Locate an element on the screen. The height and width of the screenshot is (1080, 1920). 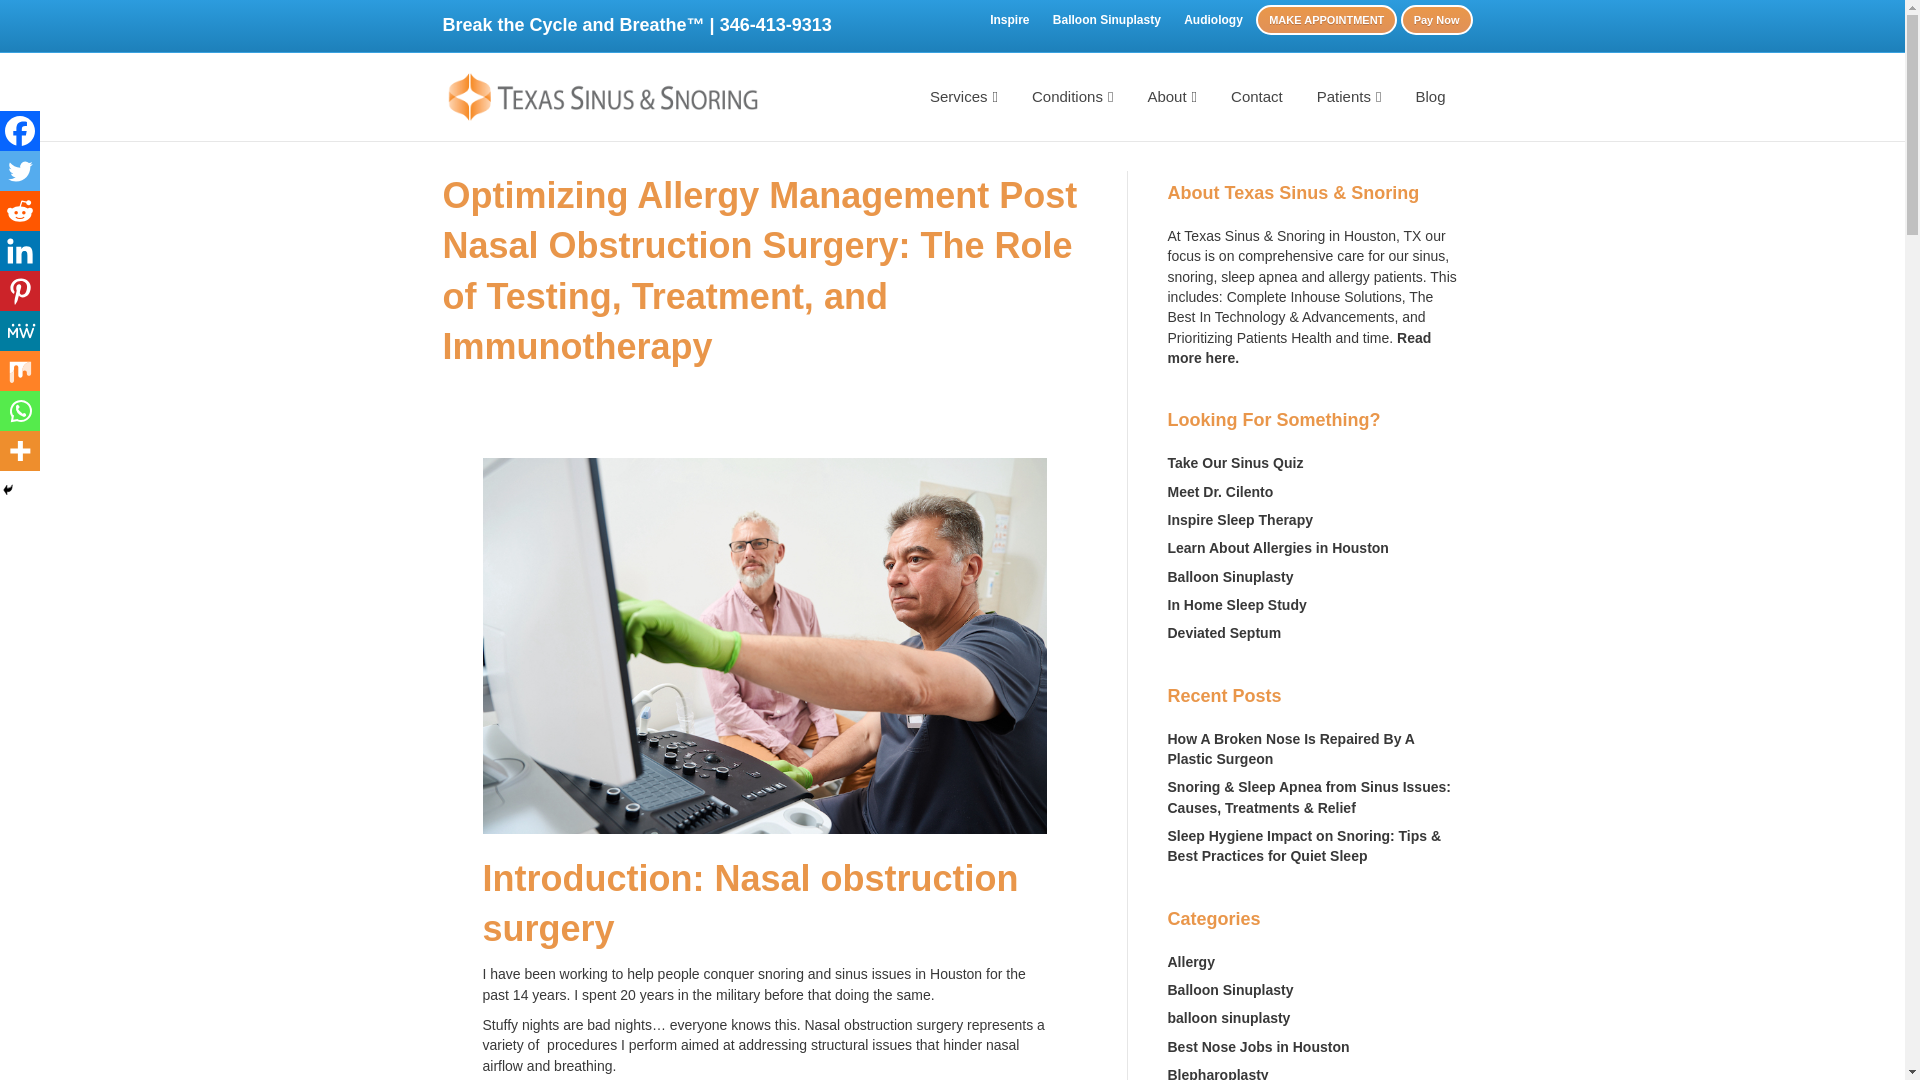
Inspire is located at coordinates (1008, 20).